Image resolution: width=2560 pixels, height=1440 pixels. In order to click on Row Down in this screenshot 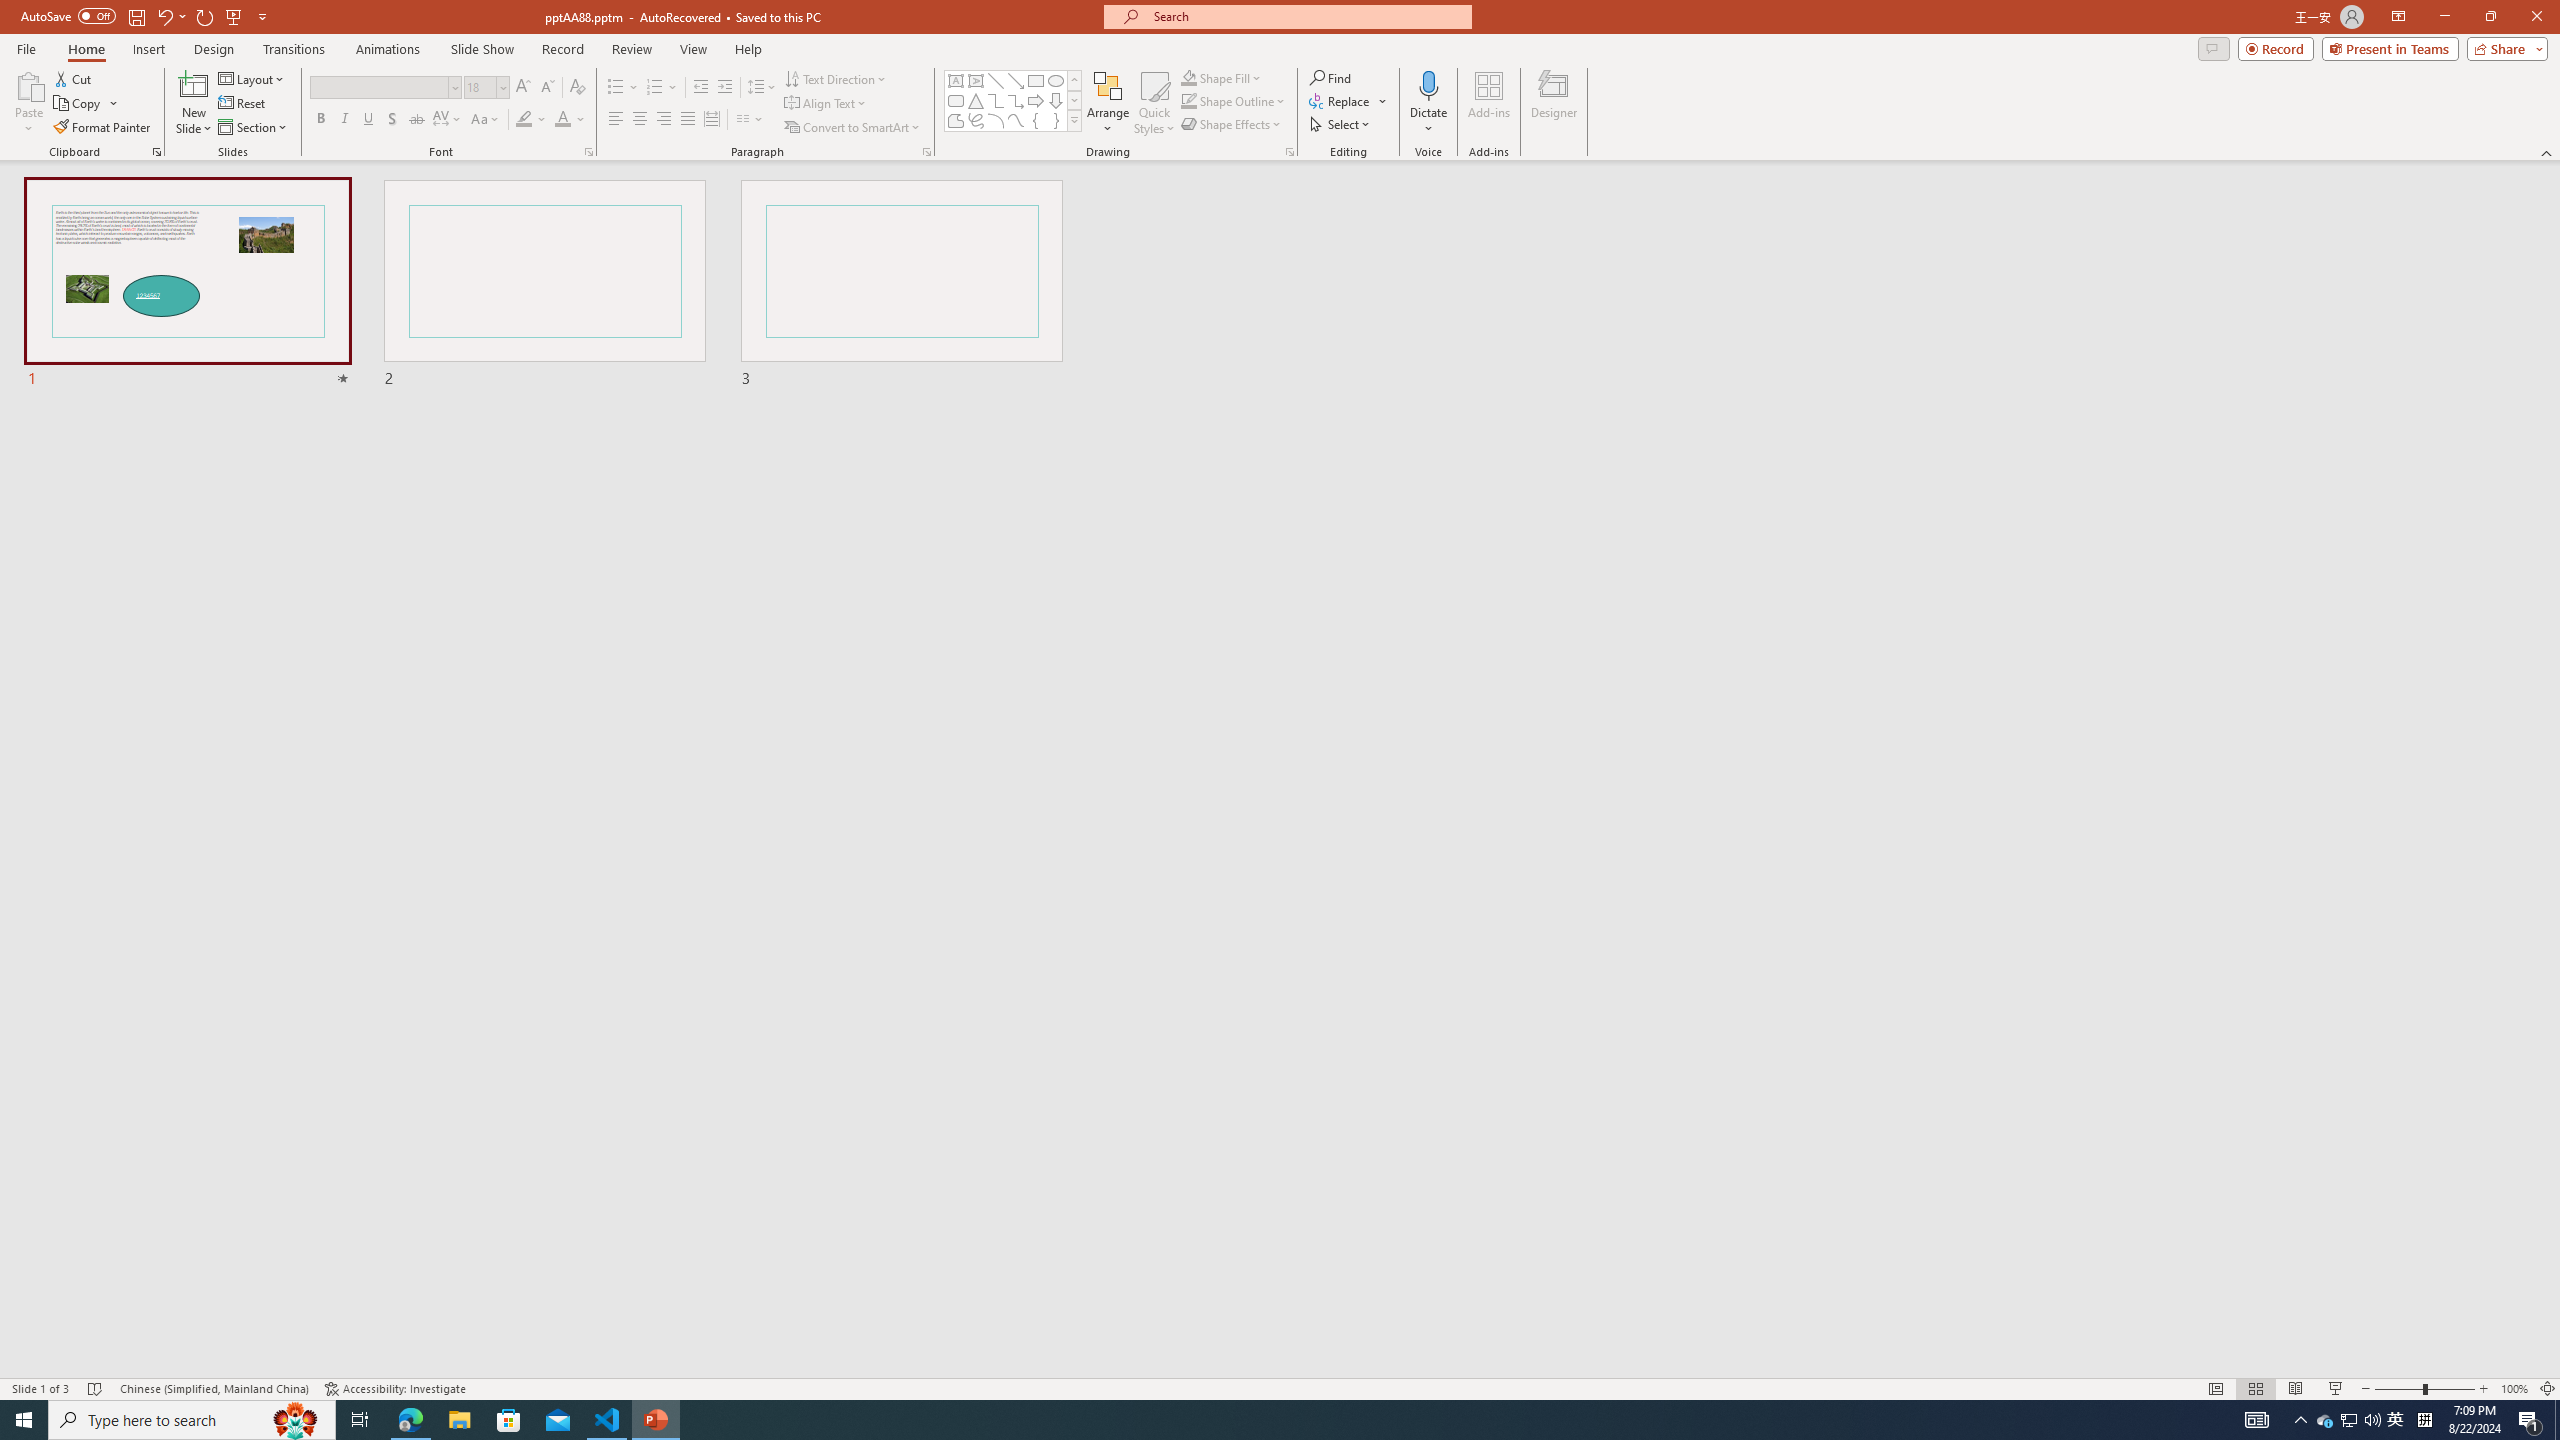, I will do `click(1074, 100)`.